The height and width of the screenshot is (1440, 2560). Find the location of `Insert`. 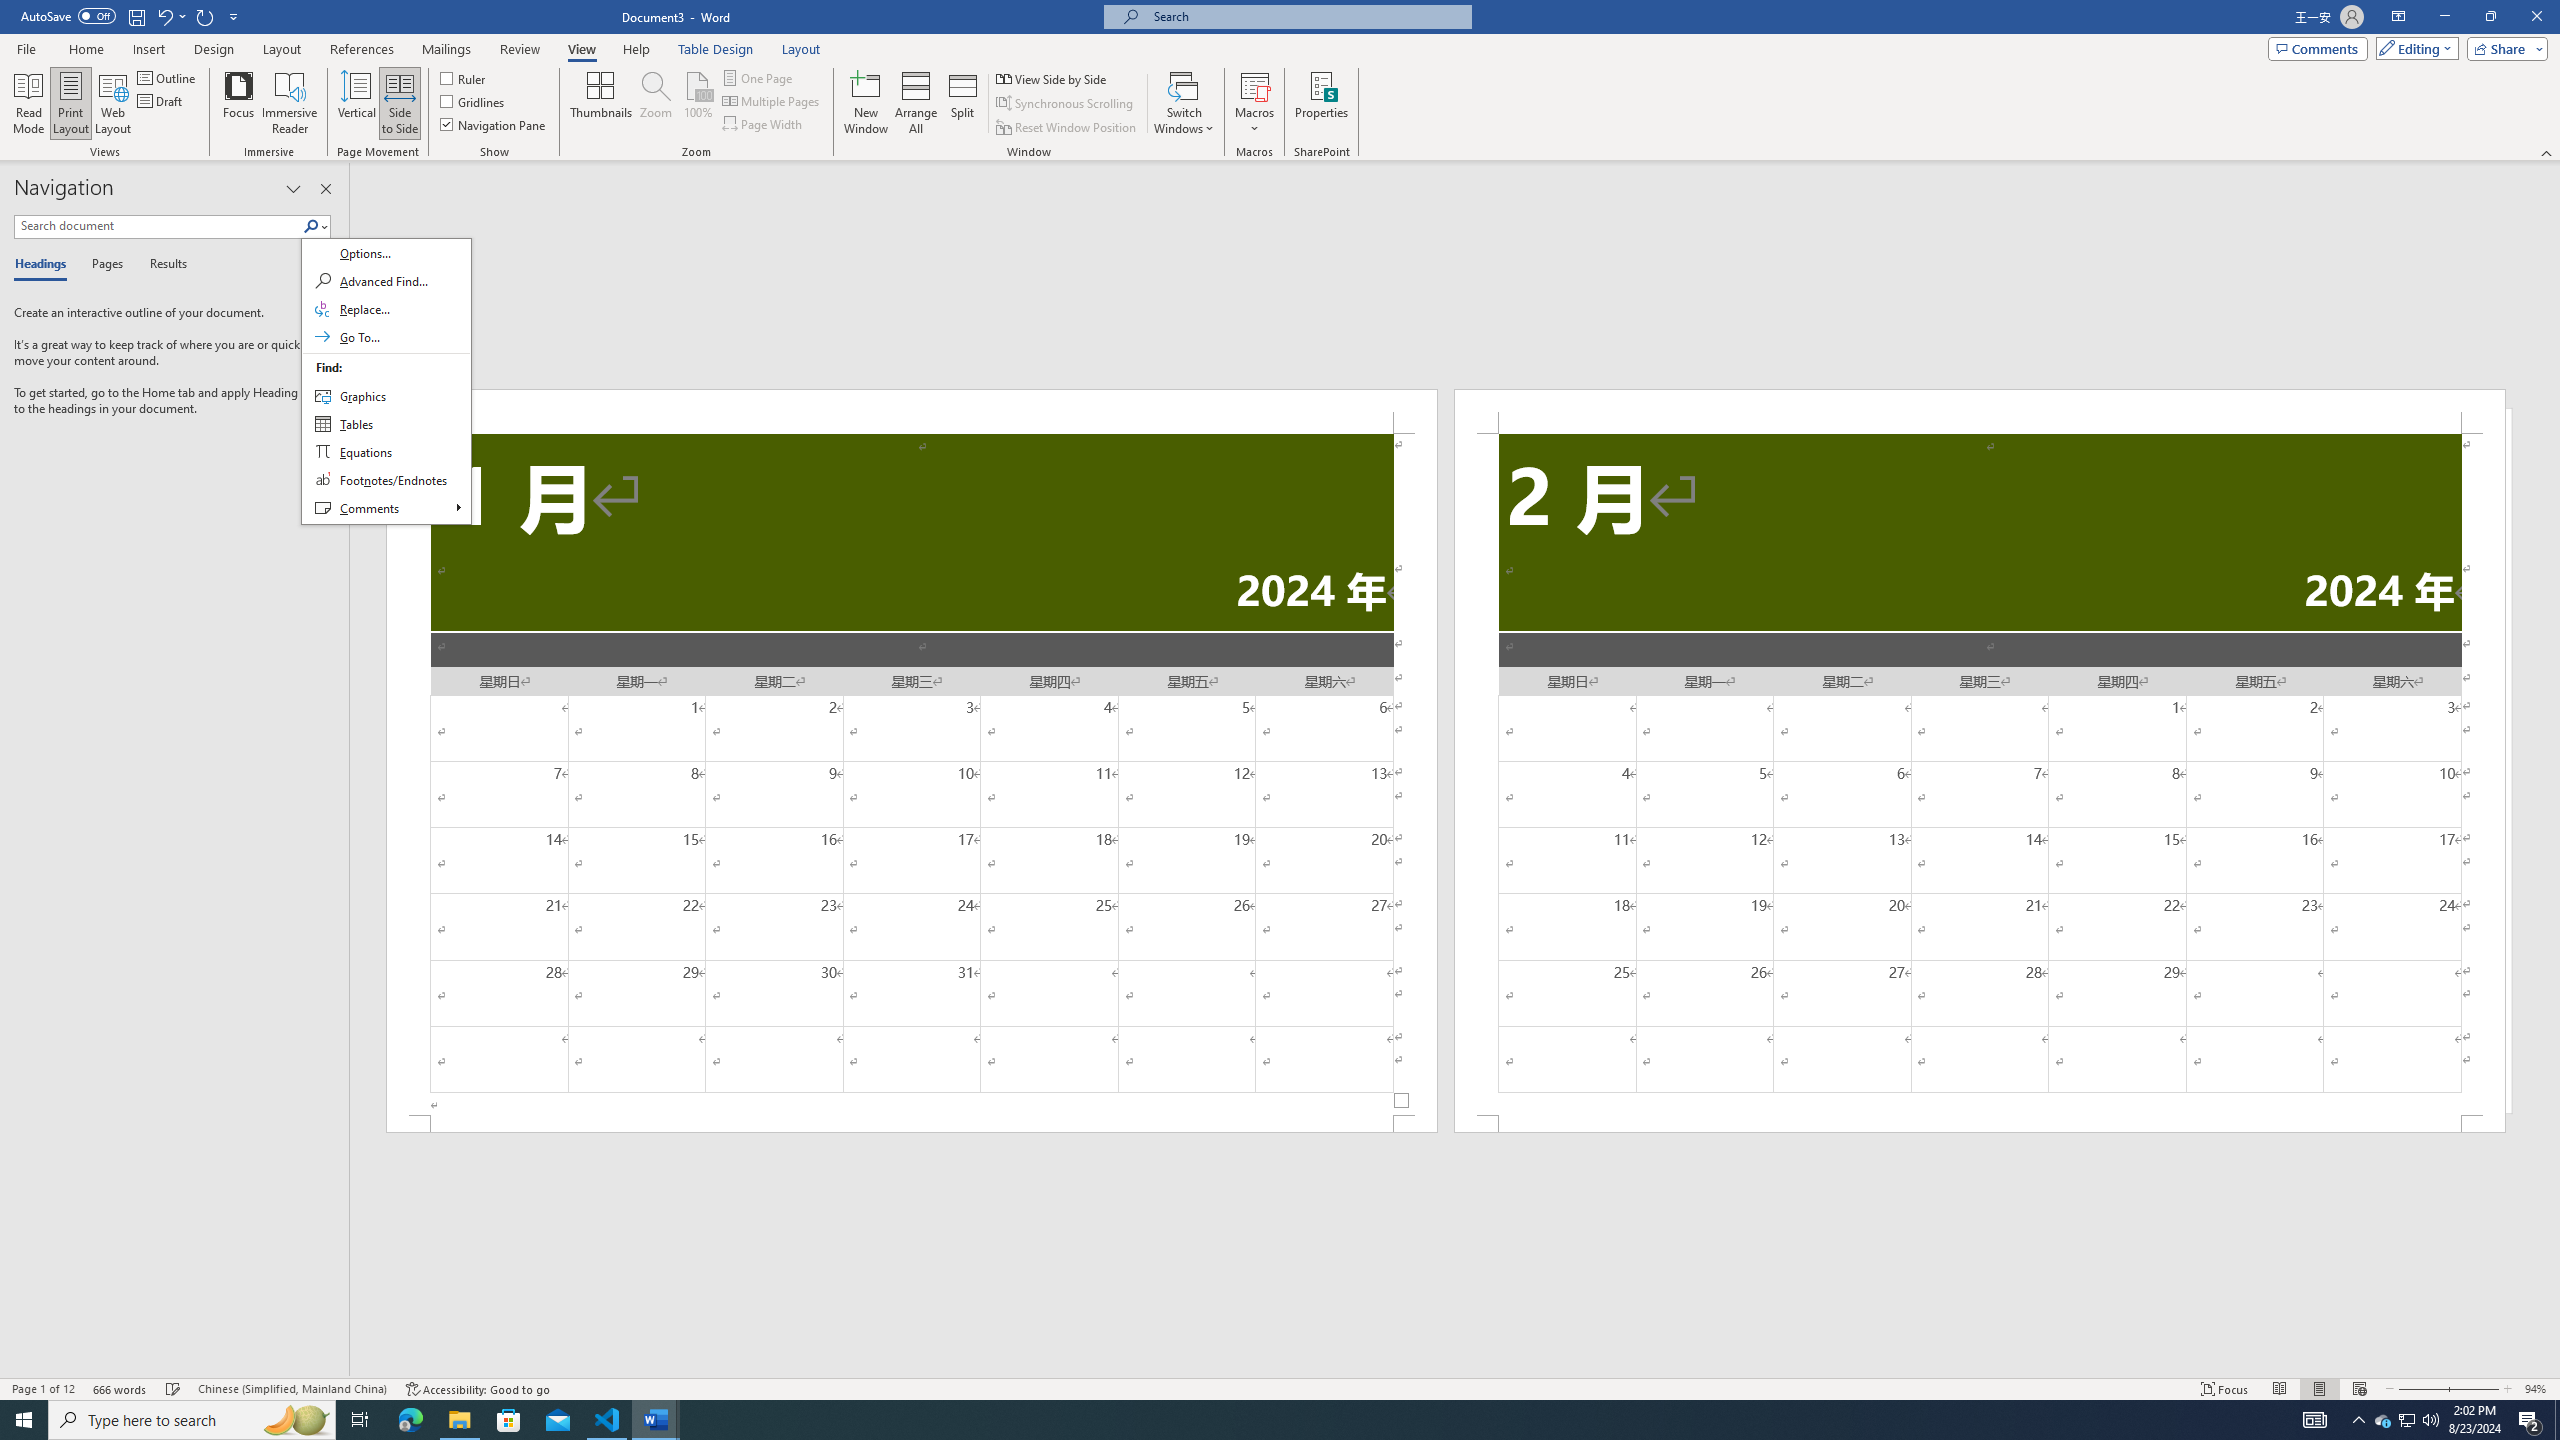

Insert is located at coordinates (148, 49).